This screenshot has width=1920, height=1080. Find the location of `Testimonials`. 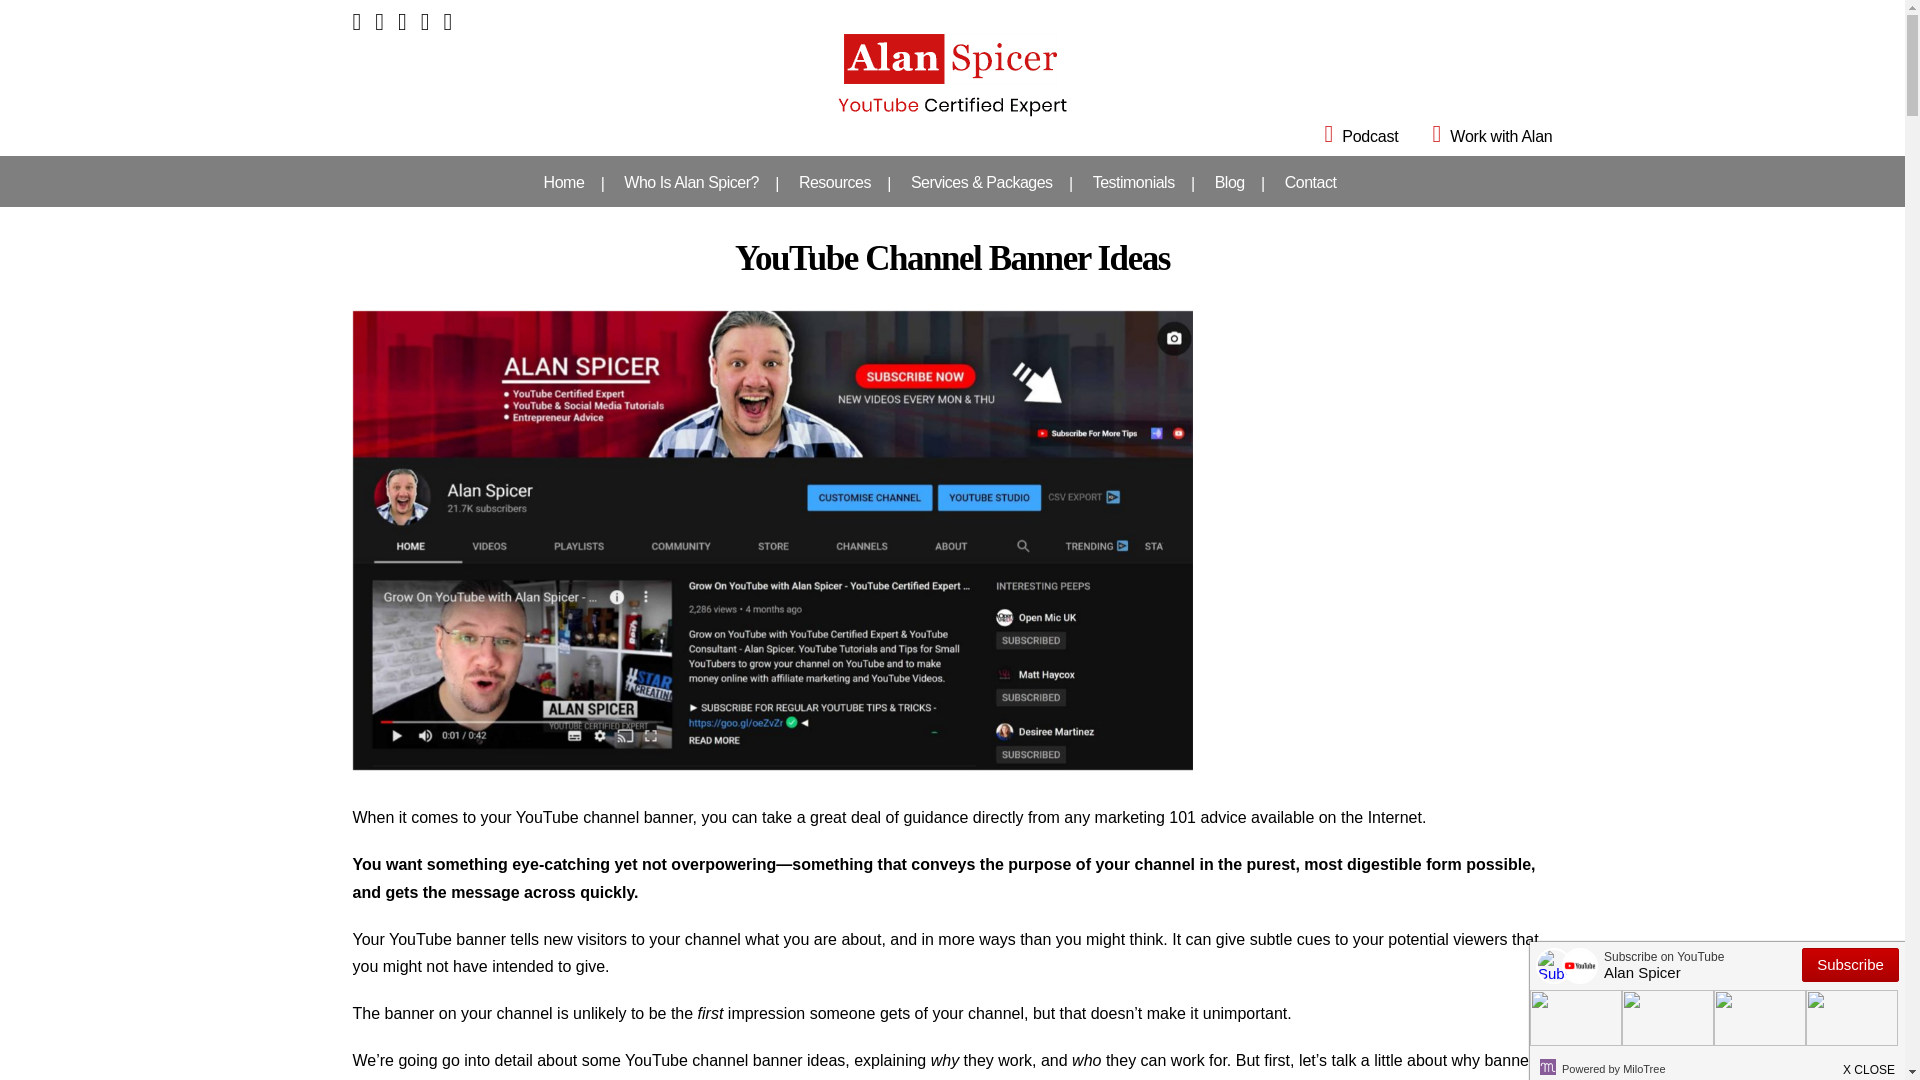

Testimonials is located at coordinates (1134, 182).